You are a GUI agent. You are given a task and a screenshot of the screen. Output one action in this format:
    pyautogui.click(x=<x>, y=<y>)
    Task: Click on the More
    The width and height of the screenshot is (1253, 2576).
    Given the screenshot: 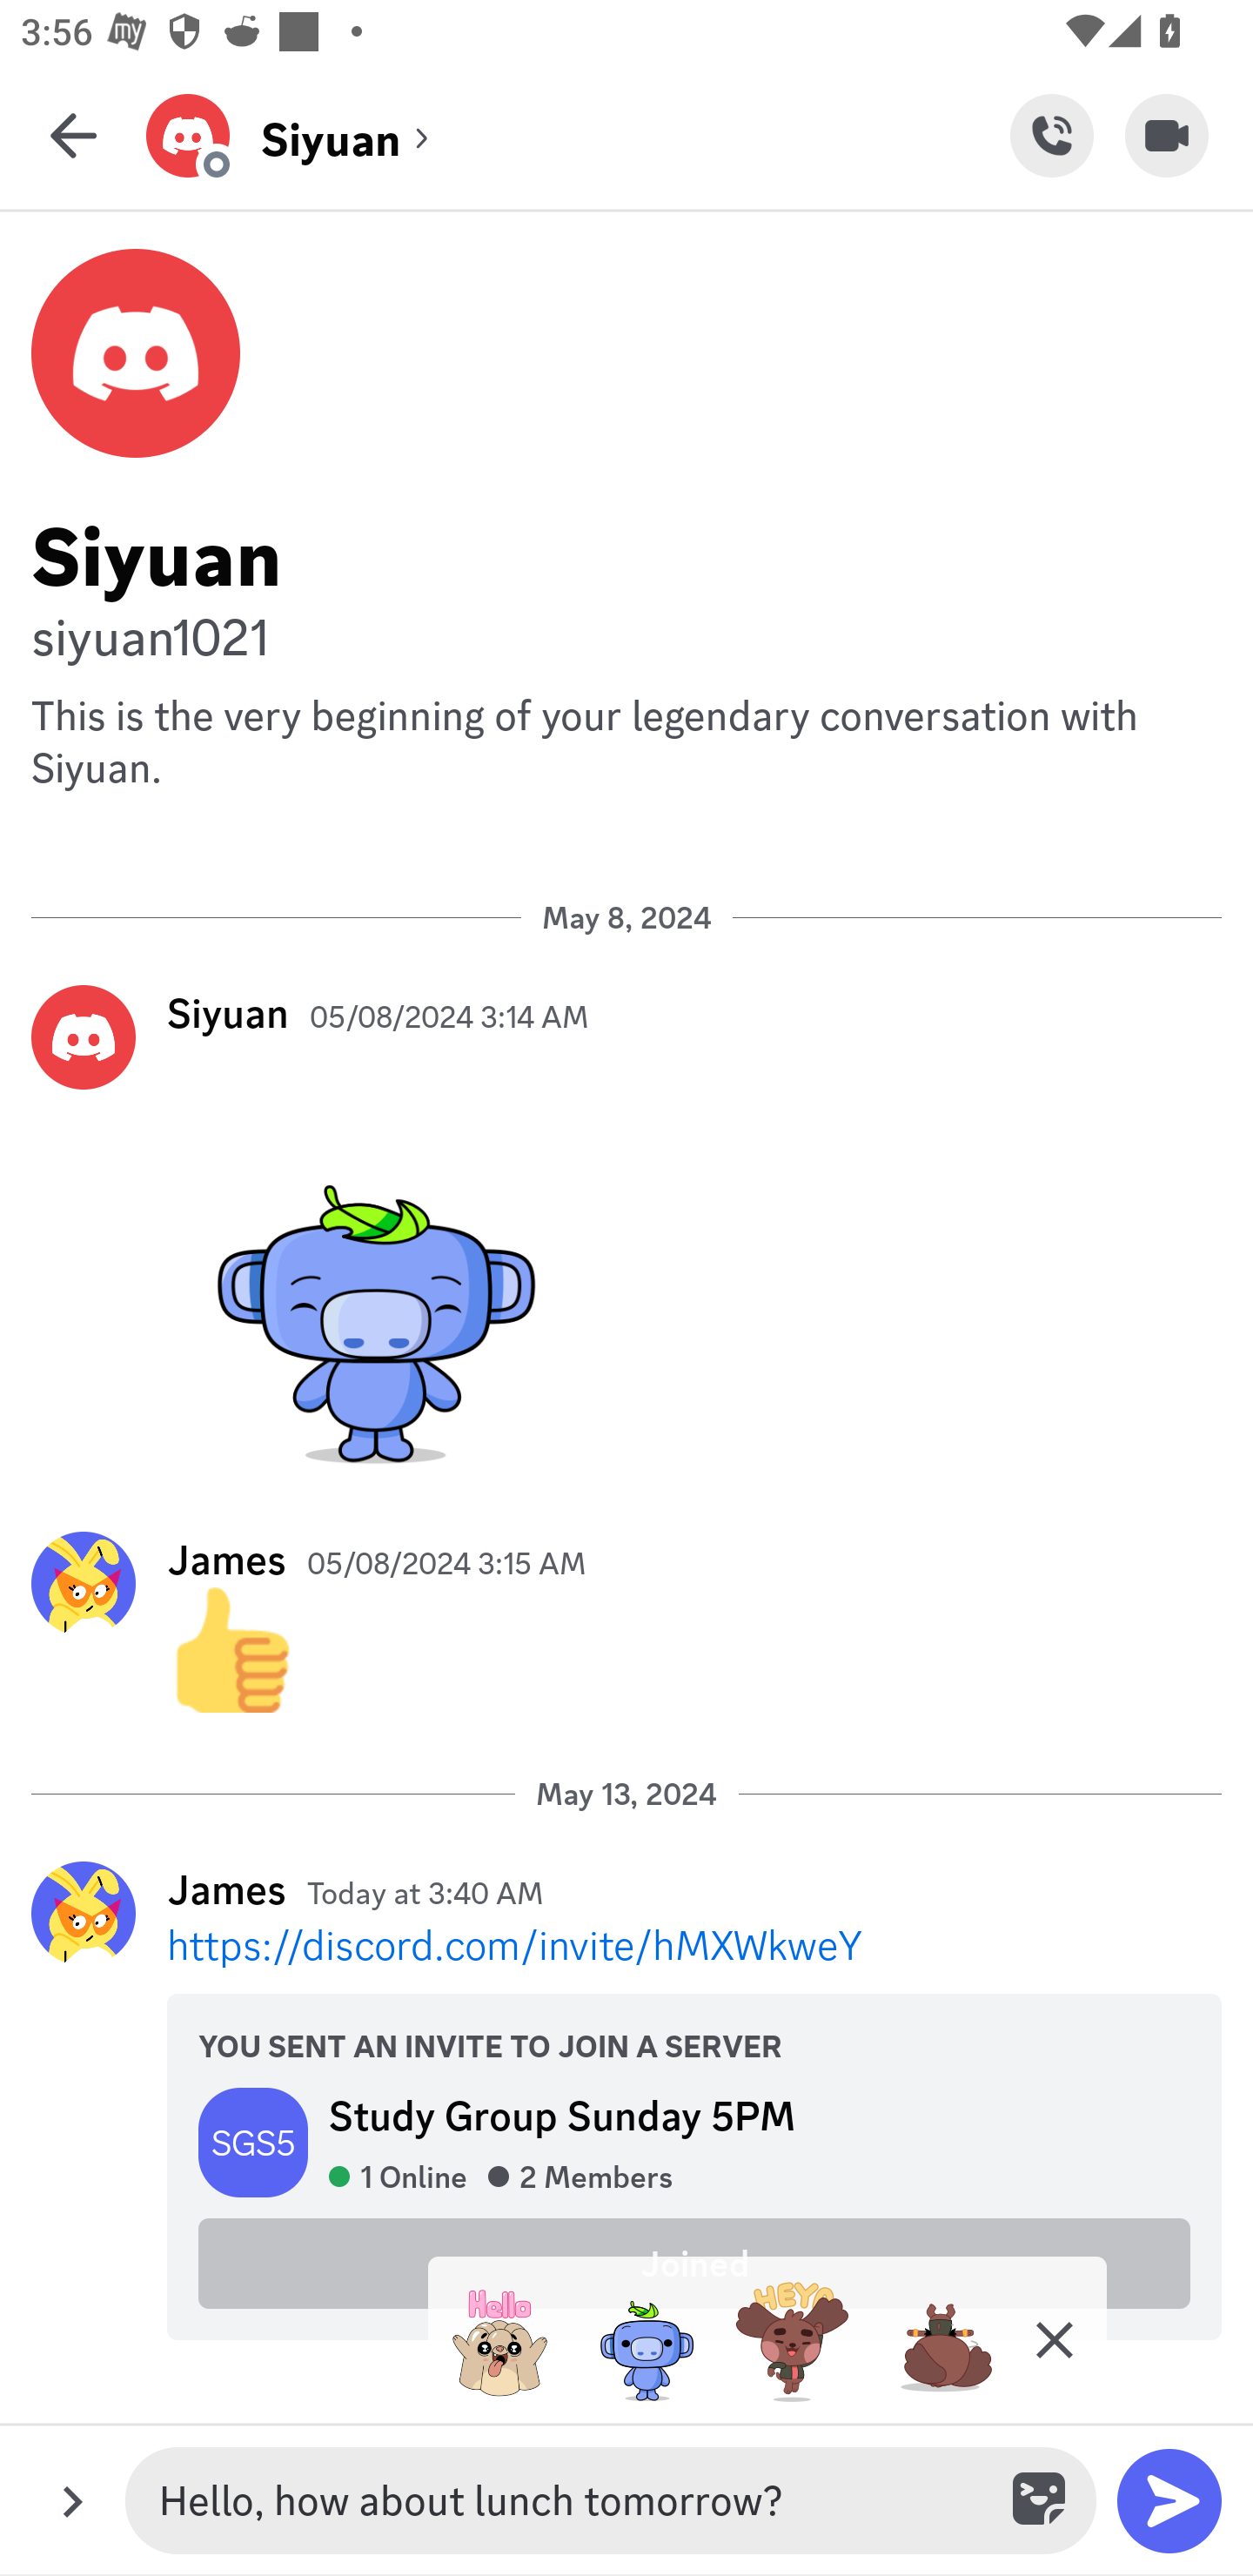 What is the action you would take?
    pyautogui.click(x=72, y=2501)
    